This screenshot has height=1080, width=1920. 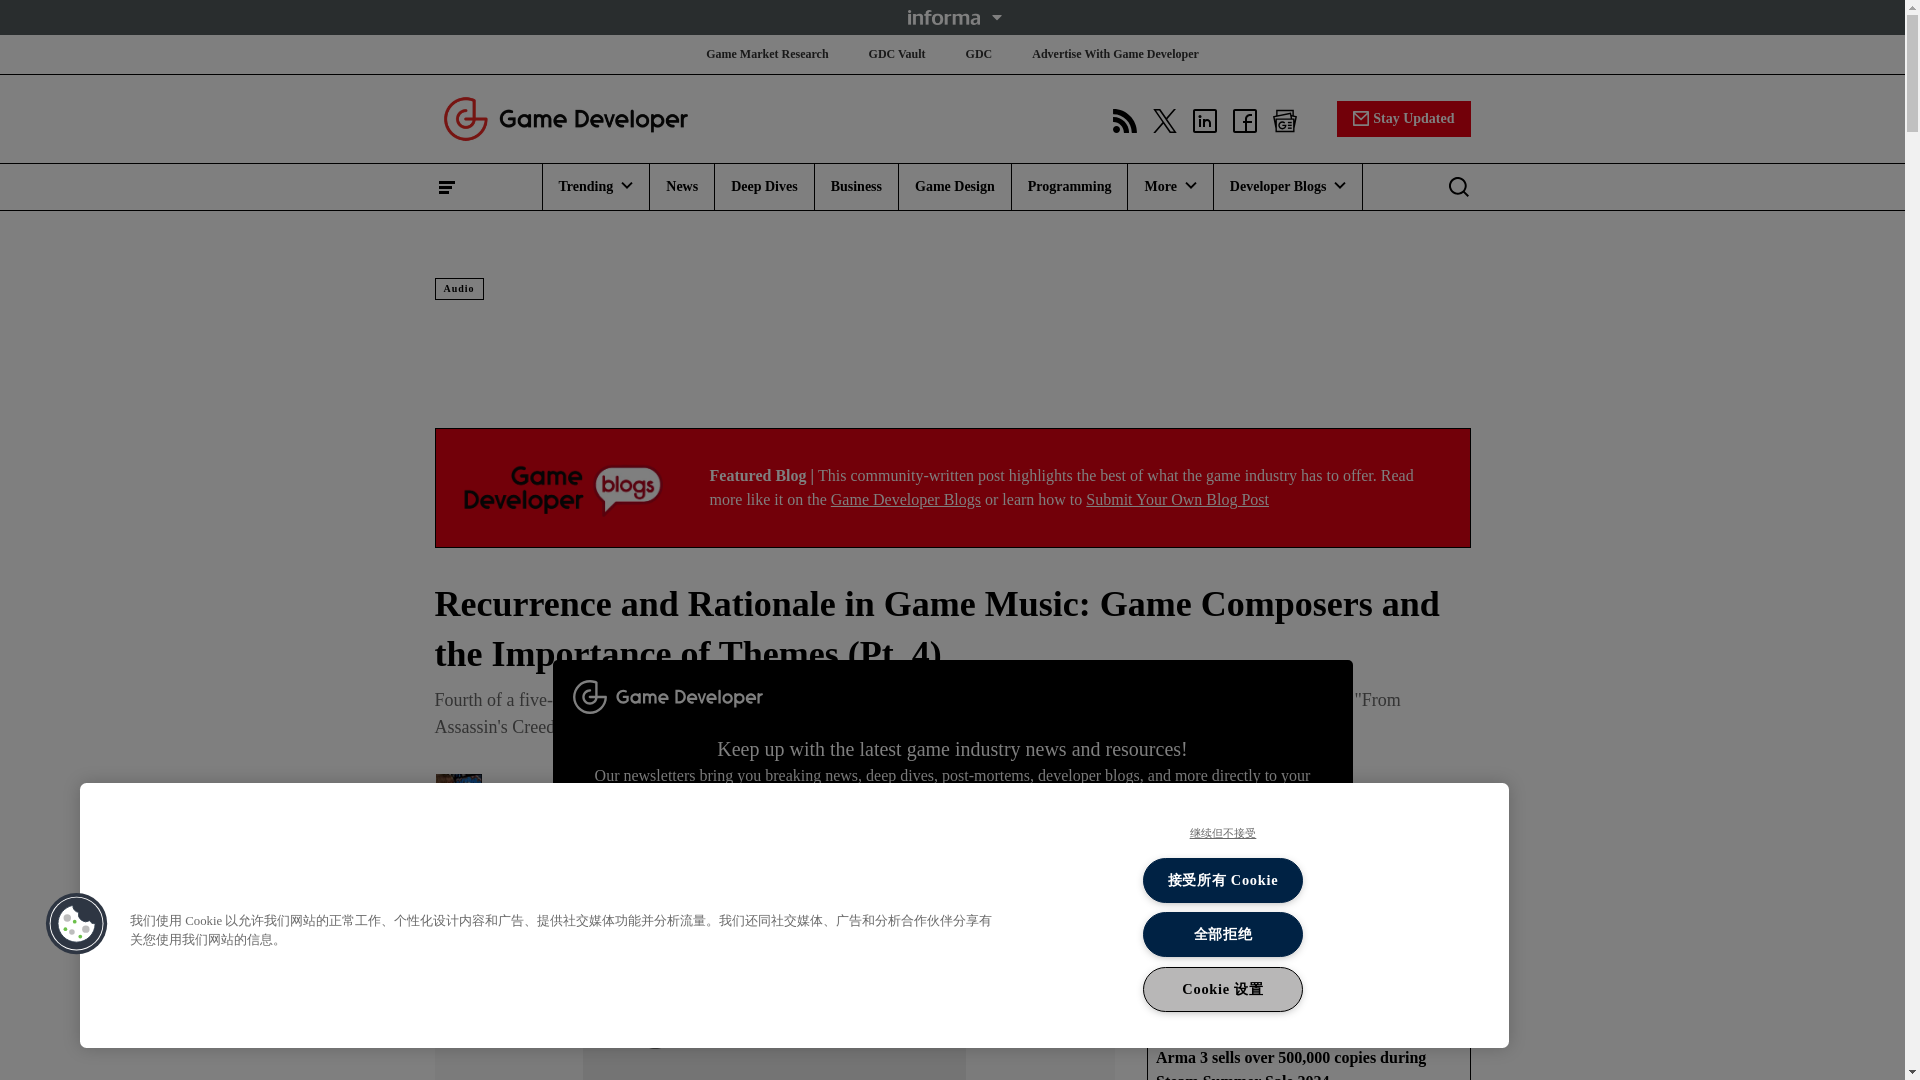 What do you see at coordinates (564, 118) in the screenshot?
I see `Game Developer Logo` at bounding box center [564, 118].